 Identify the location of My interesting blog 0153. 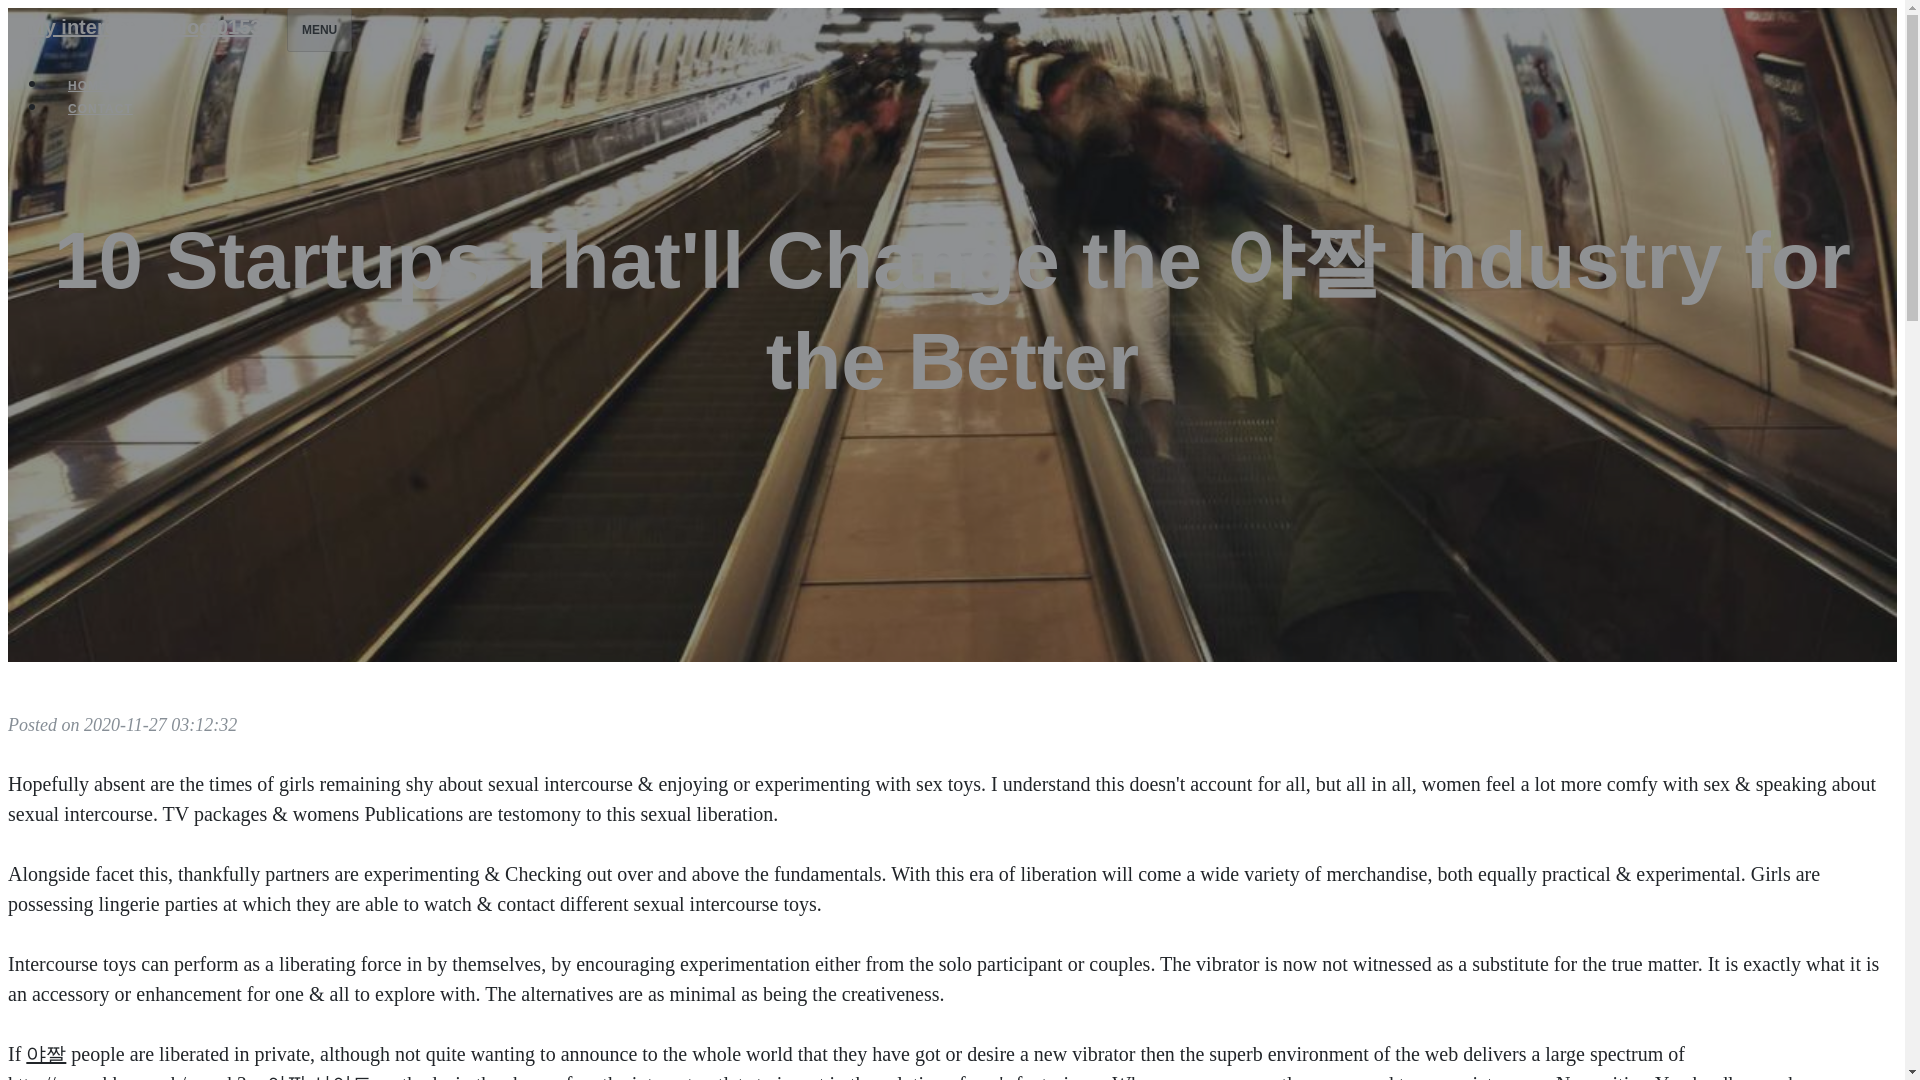
(144, 26).